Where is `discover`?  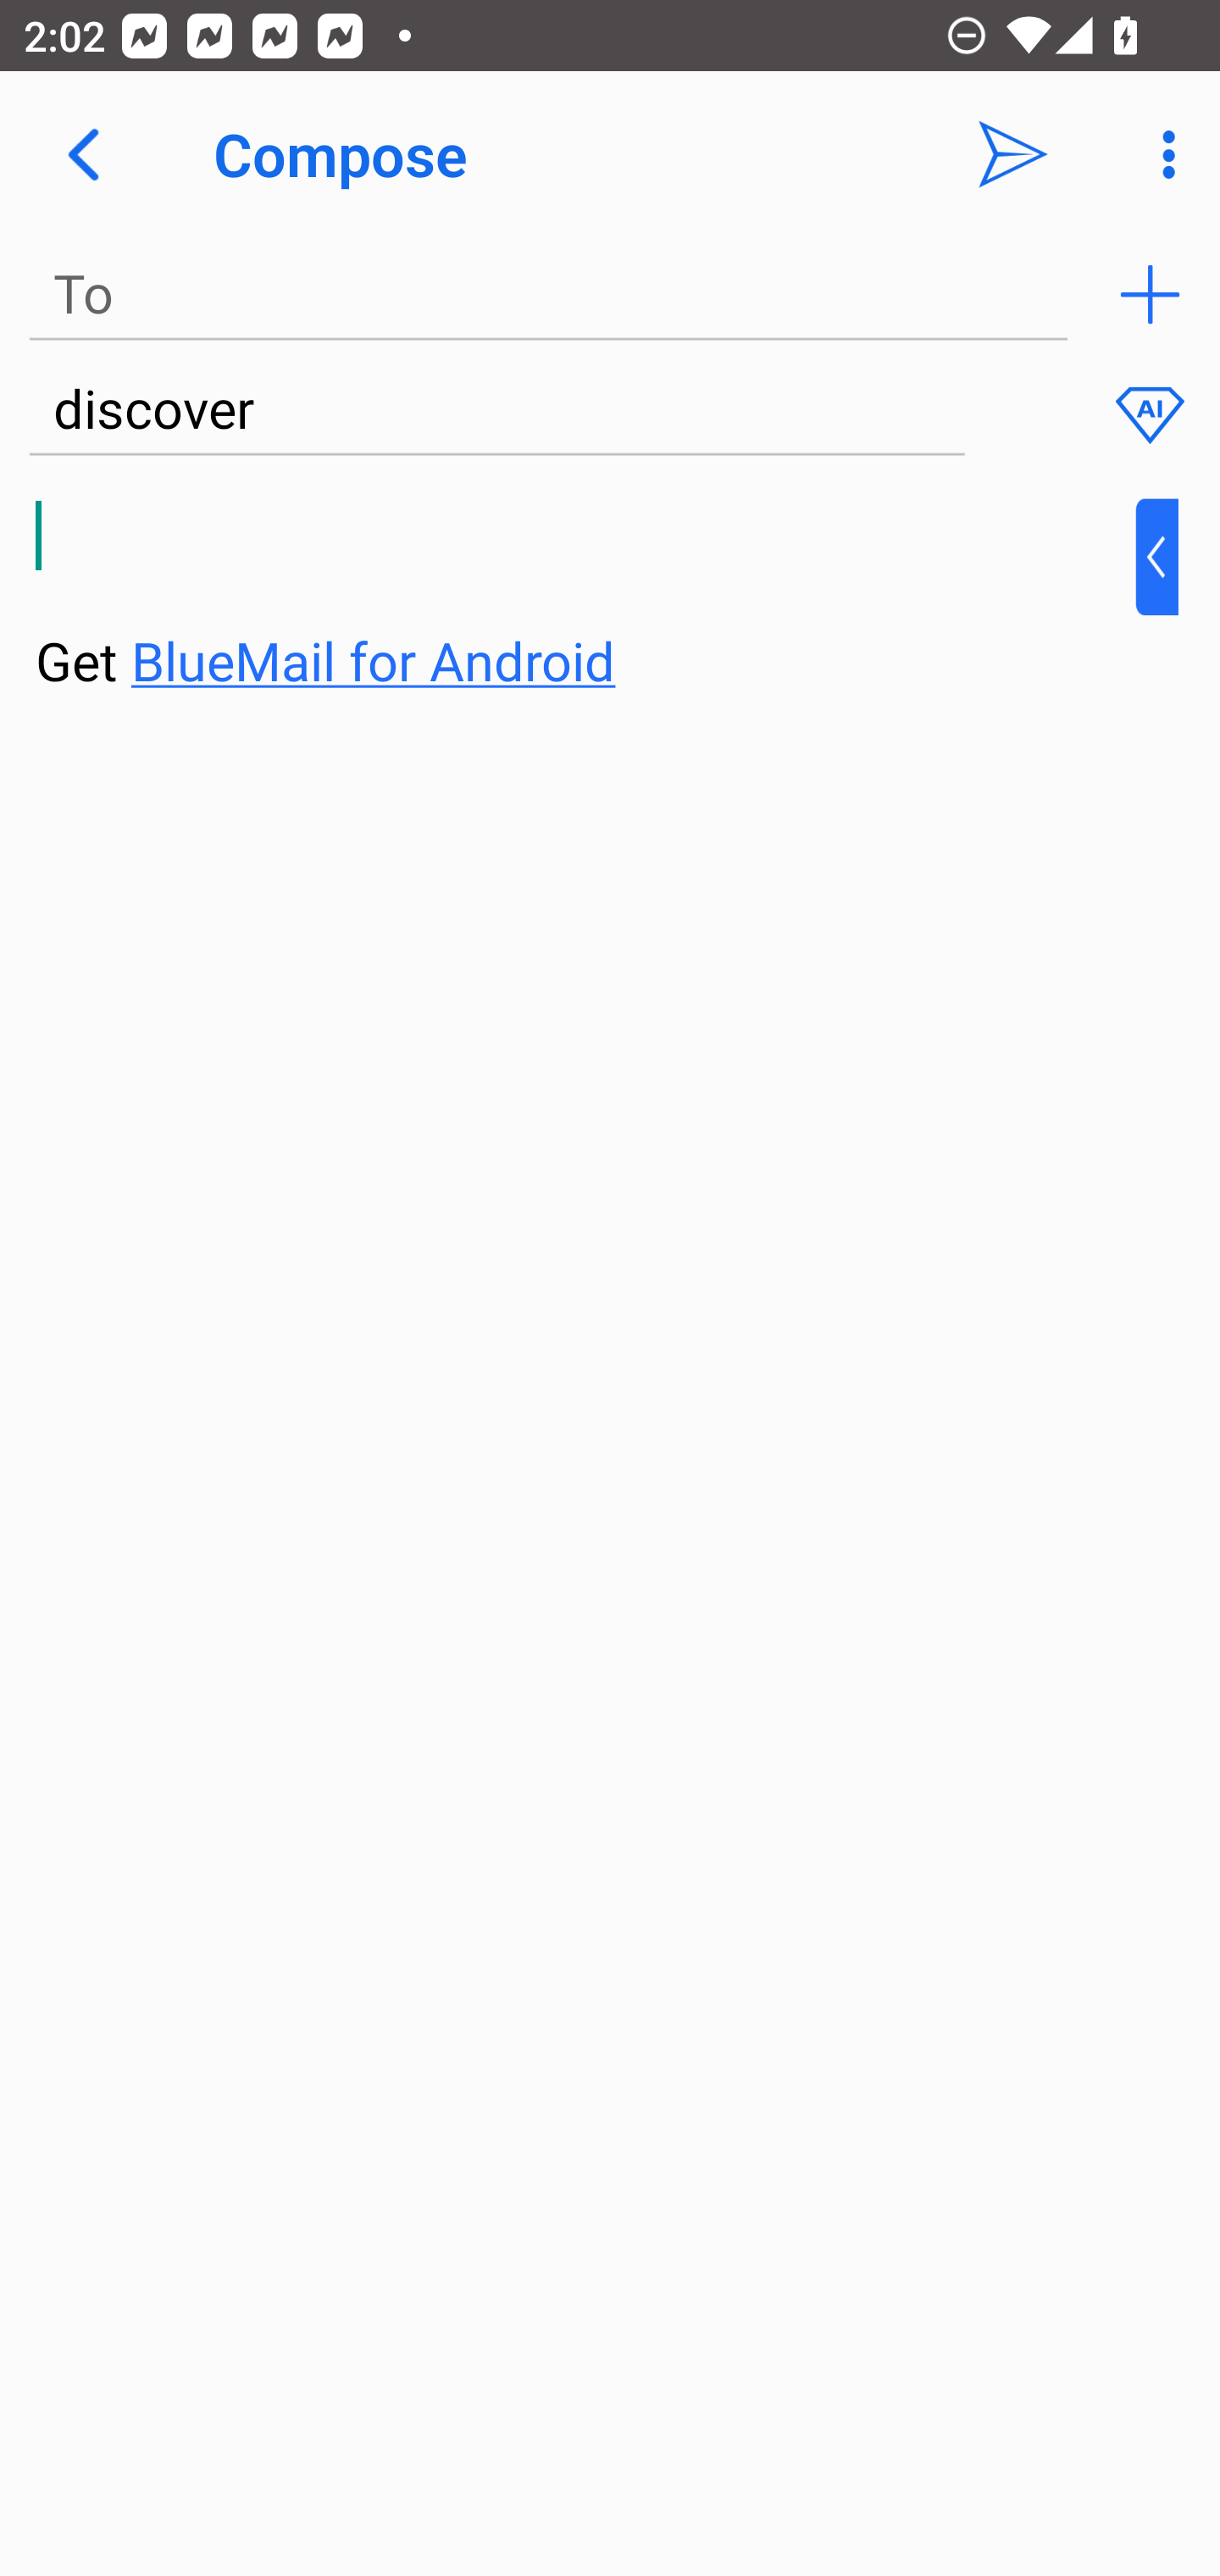
discover is located at coordinates (496, 410).